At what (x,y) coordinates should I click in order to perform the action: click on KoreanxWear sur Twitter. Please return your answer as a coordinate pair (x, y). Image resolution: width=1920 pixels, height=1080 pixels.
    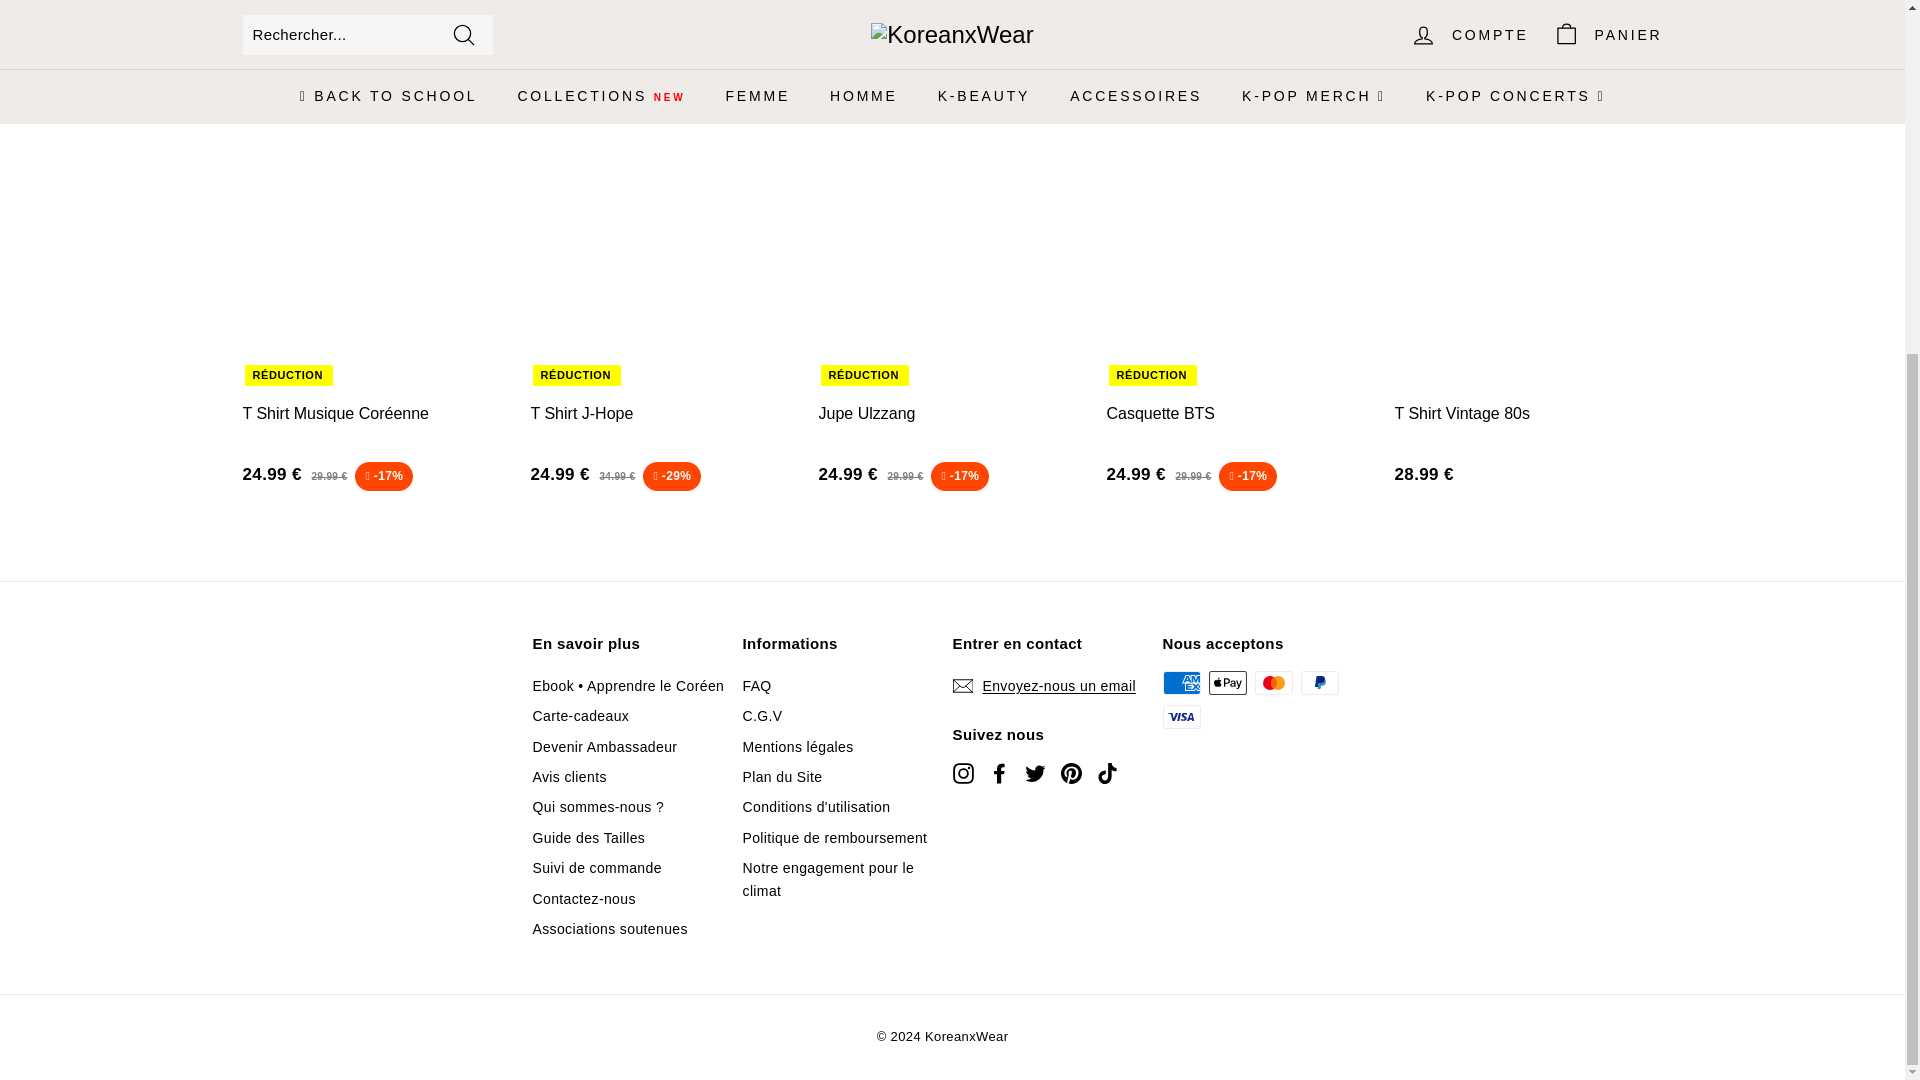
    Looking at the image, I should click on (1034, 774).